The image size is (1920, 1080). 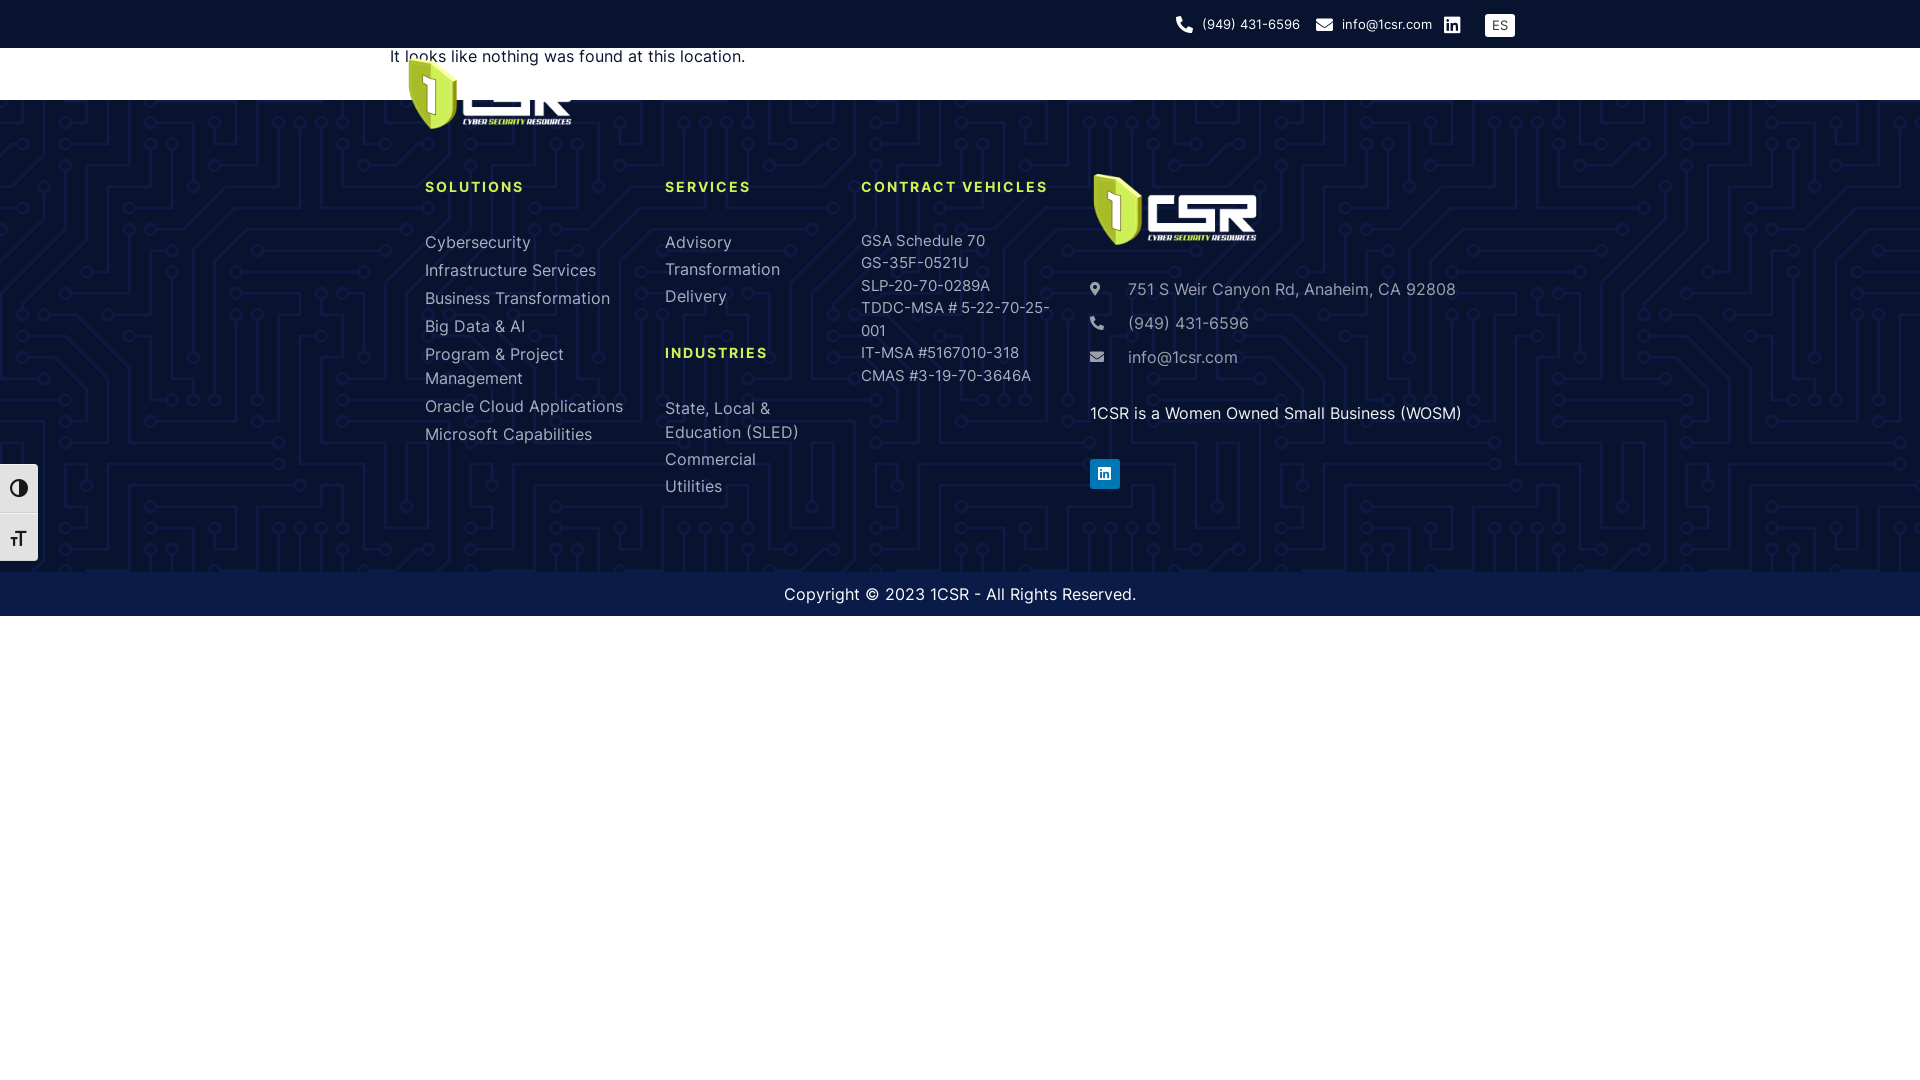 What do you see at coordinates (19, 537) in the screenshot?
I see `Toggle Font Size` at bounding box center [19, 537].